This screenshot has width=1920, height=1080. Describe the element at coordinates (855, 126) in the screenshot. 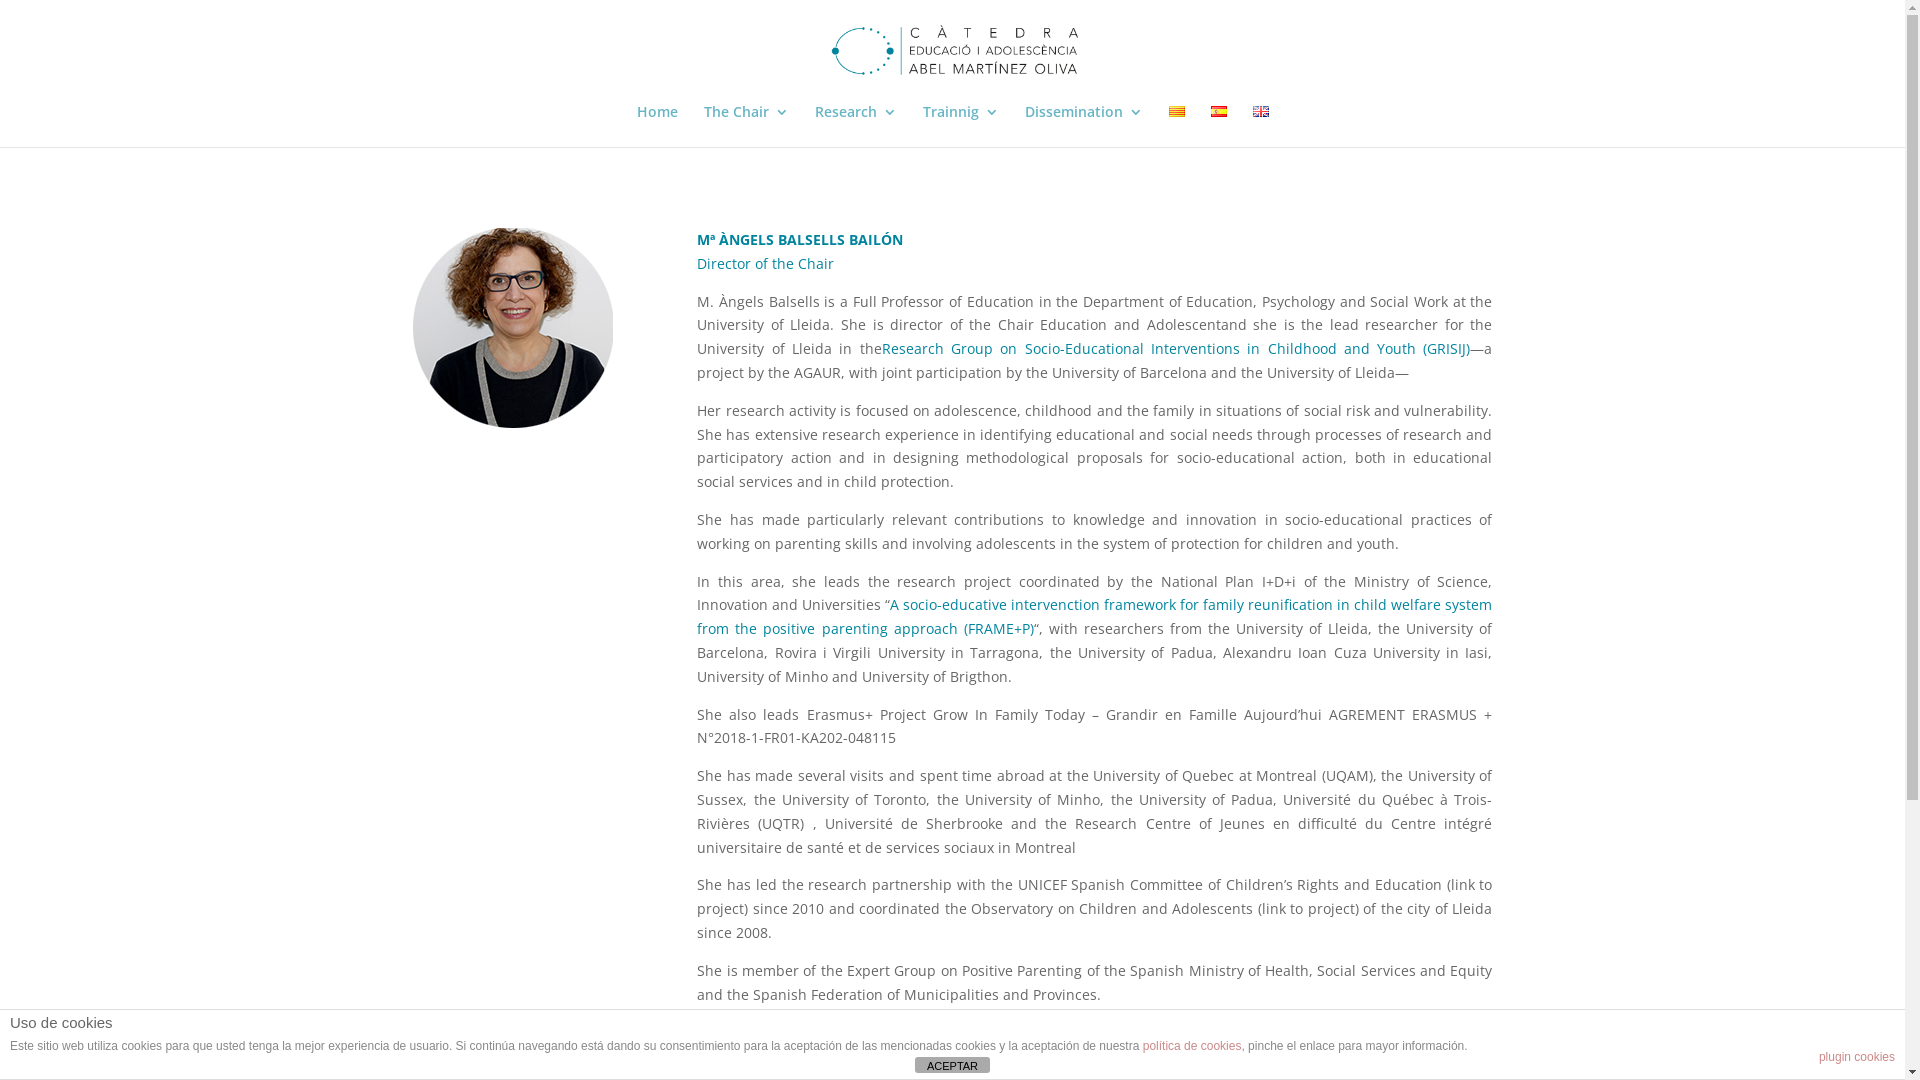

I see `Research` at that location.